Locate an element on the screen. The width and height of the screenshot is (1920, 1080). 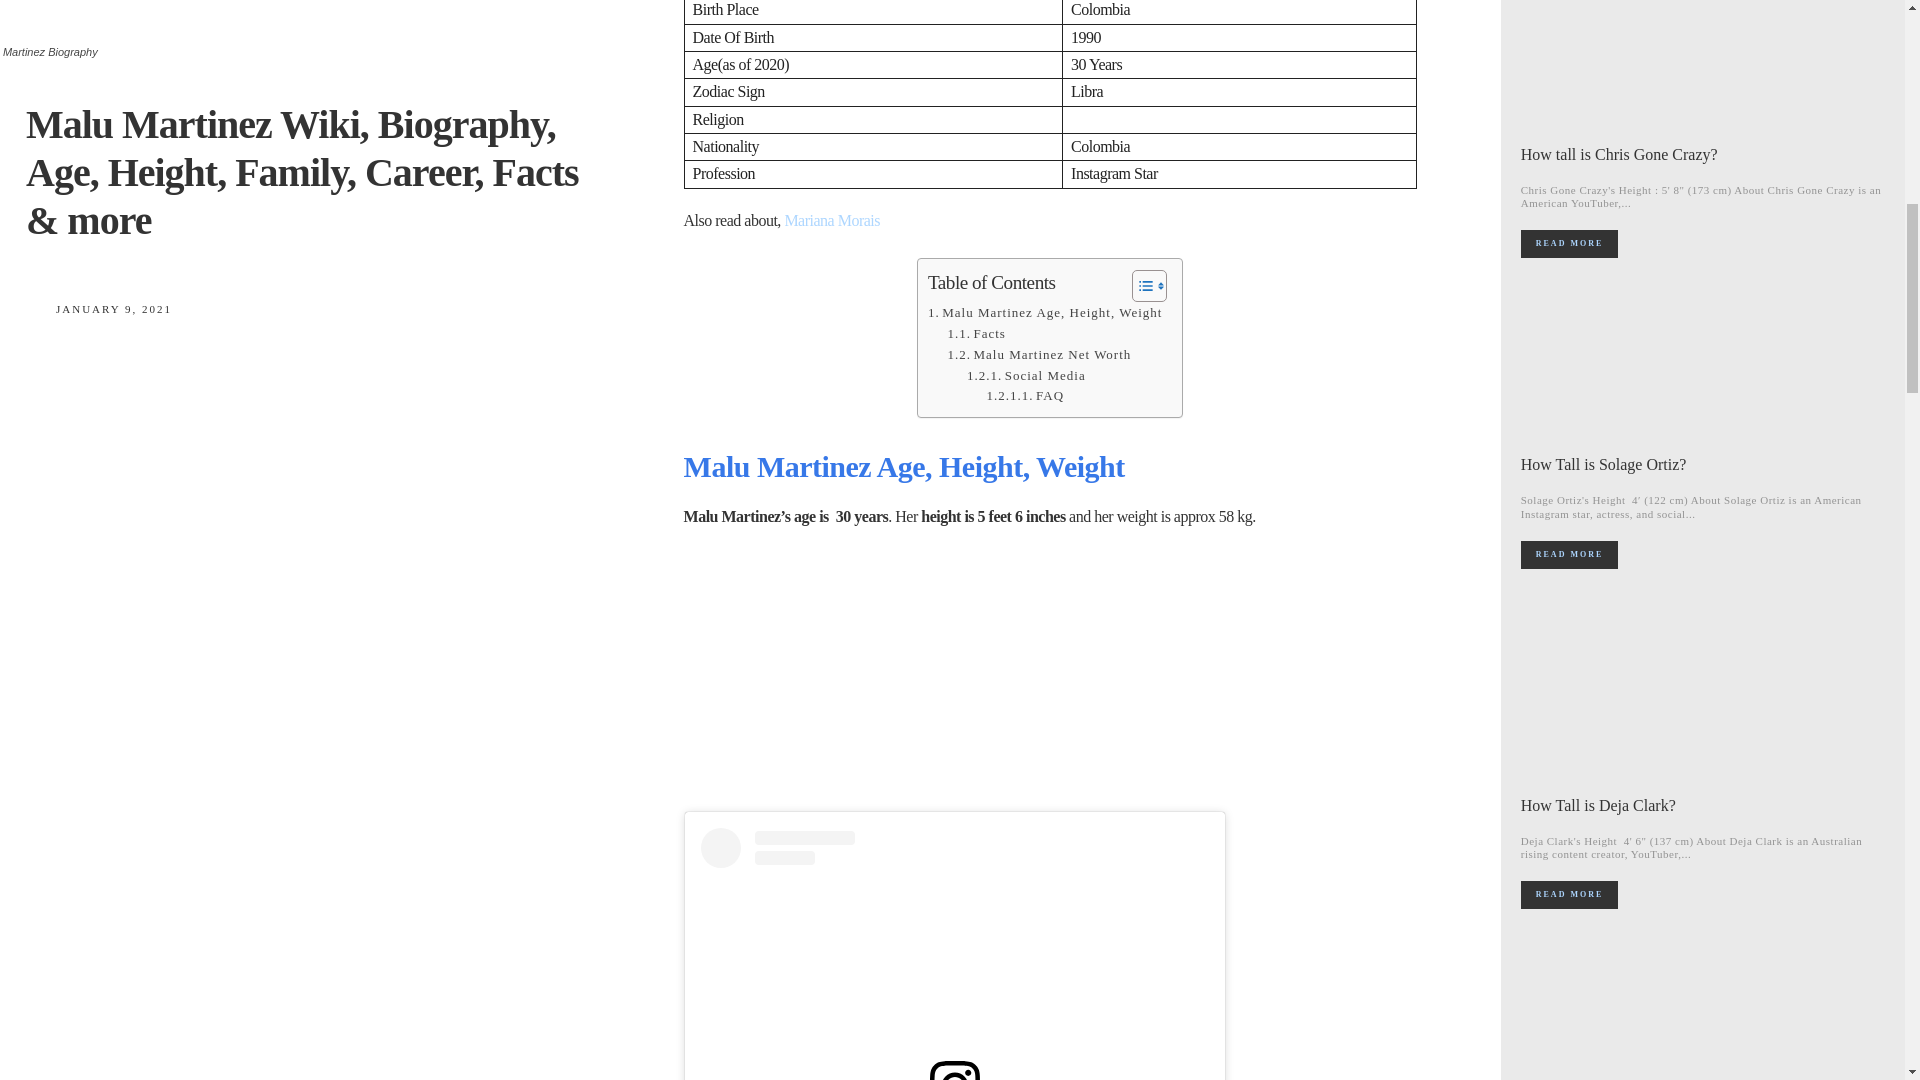
How Tall is Solage Ortiz? is located at coordinates (1704, 350).